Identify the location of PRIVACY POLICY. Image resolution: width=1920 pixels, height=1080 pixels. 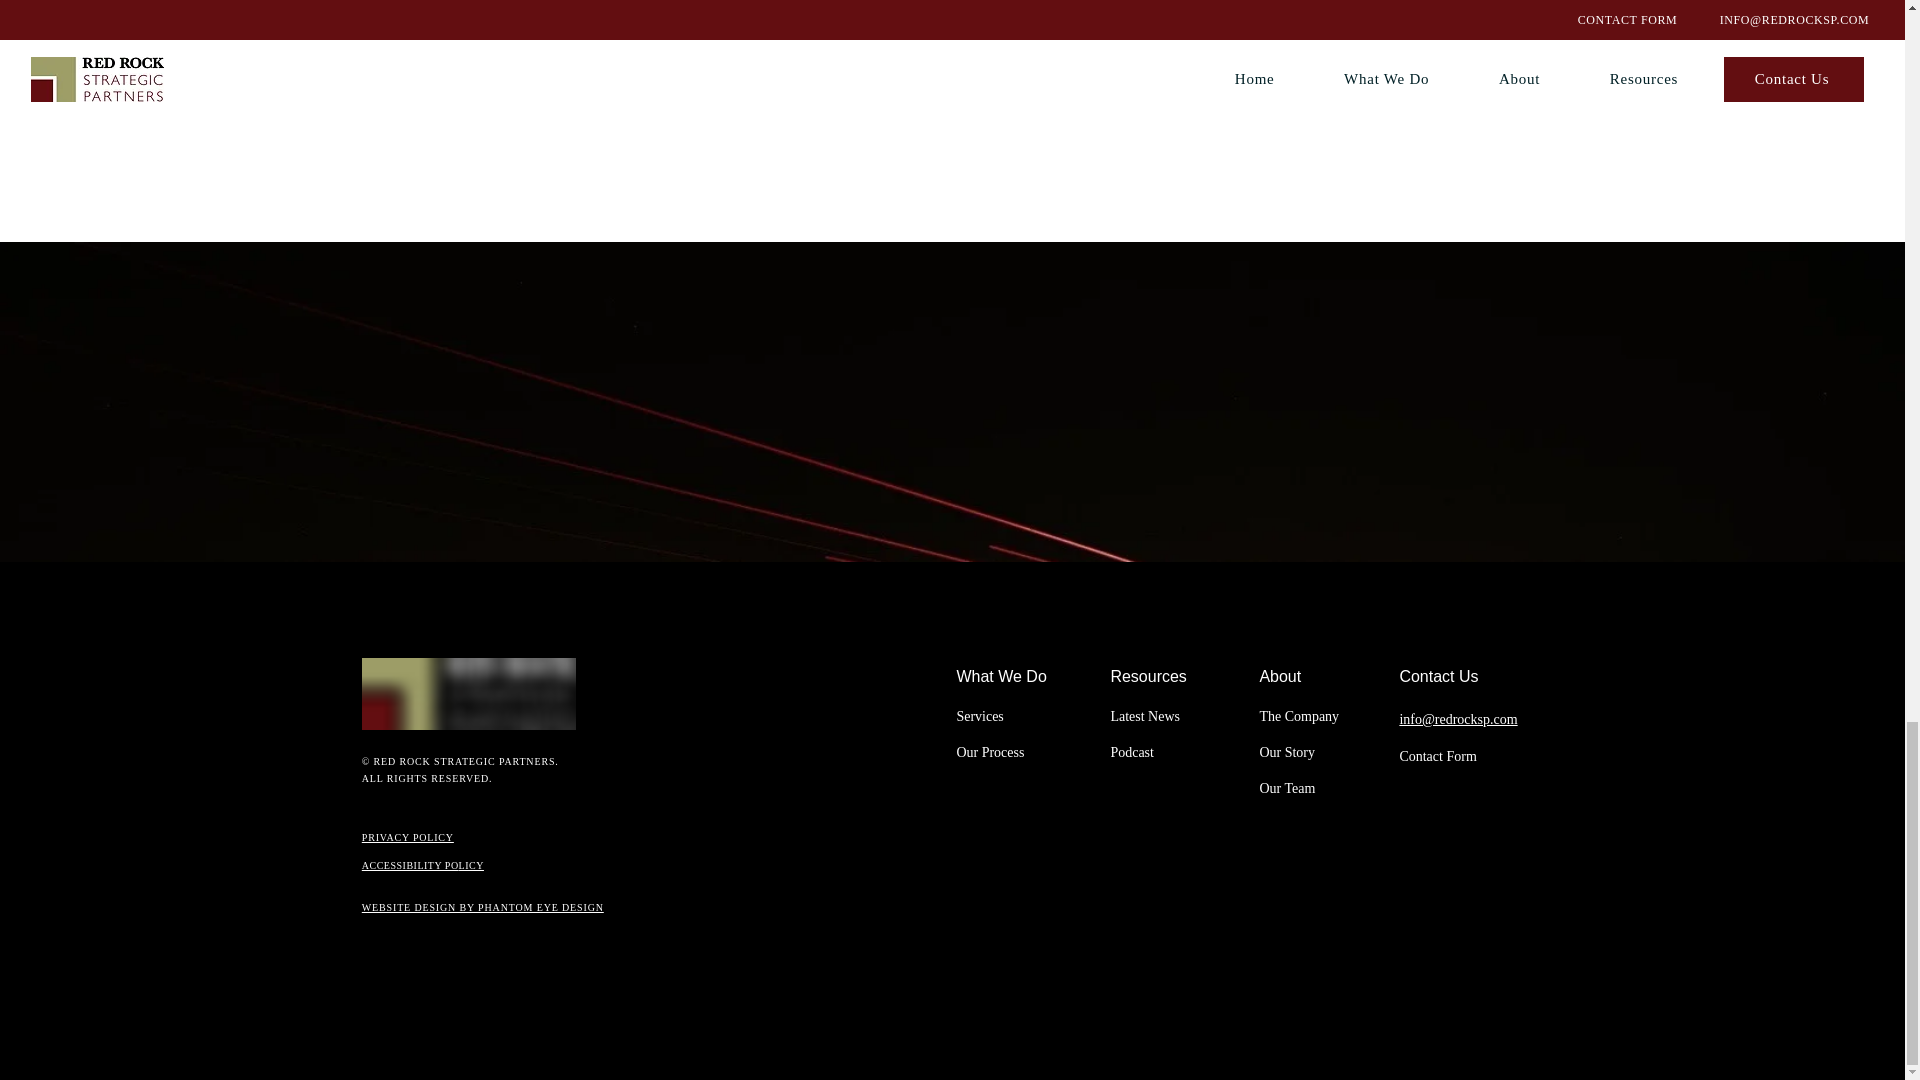
(408, 837).